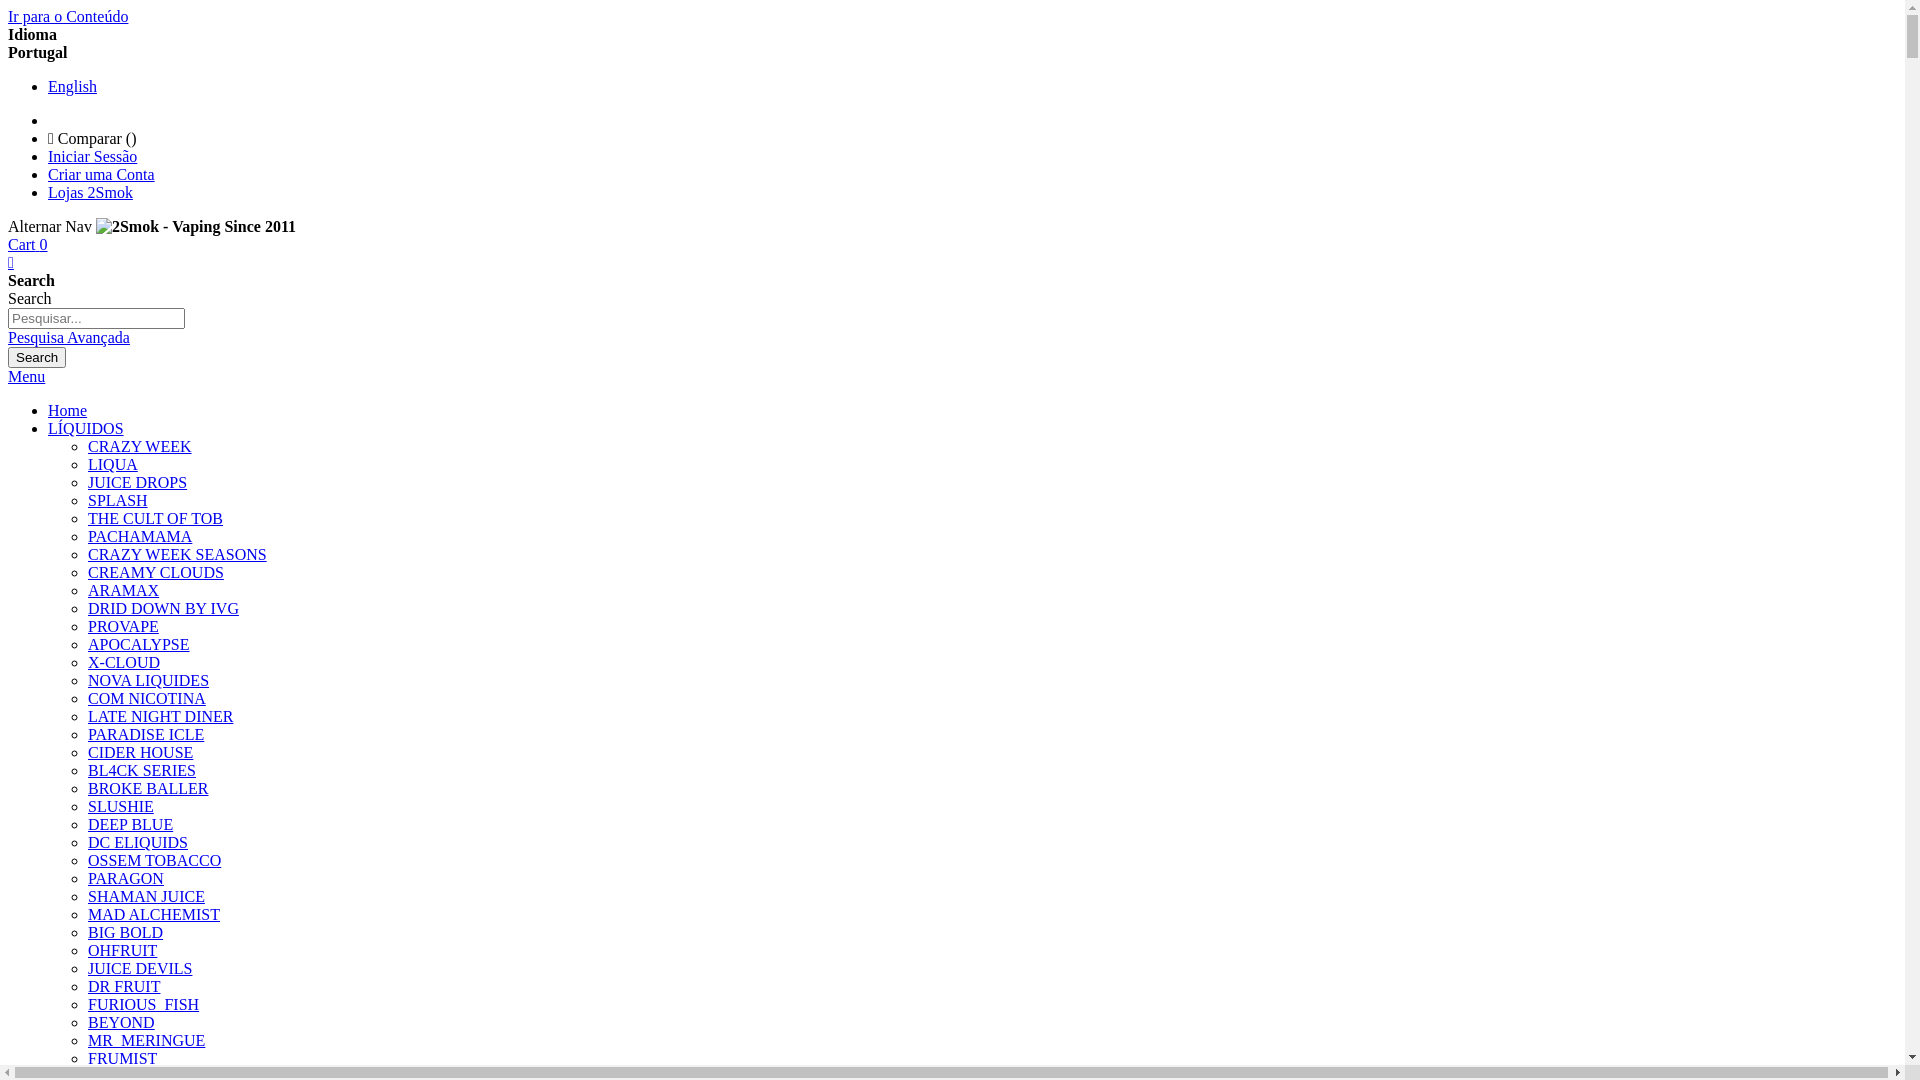 The image size is (1920, 1080). Describe the element at coordinates (146, 734) in the screenshot. I see `PARADISE ICLE` at that location.